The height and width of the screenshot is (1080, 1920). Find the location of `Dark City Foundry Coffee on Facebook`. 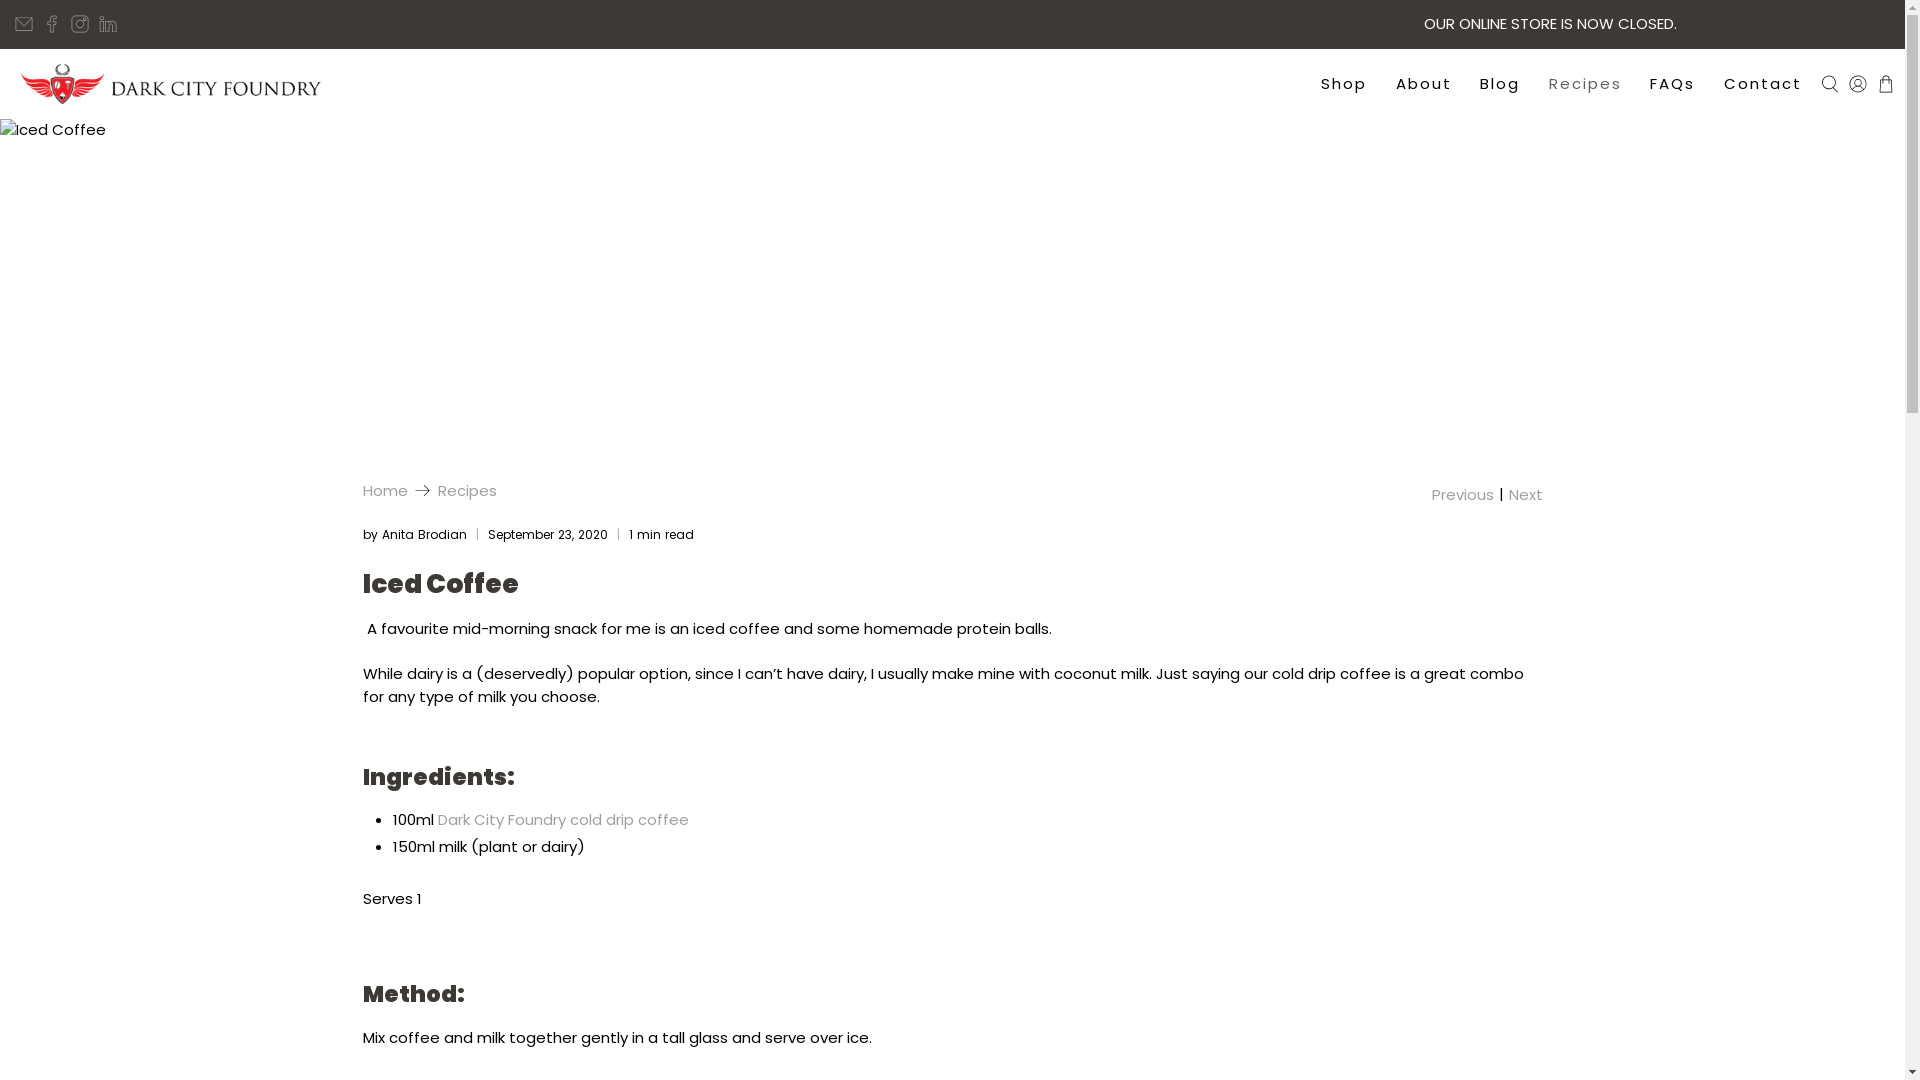

Dark City Foundry Coffee on Facebook is located at coordinates (52, 24).